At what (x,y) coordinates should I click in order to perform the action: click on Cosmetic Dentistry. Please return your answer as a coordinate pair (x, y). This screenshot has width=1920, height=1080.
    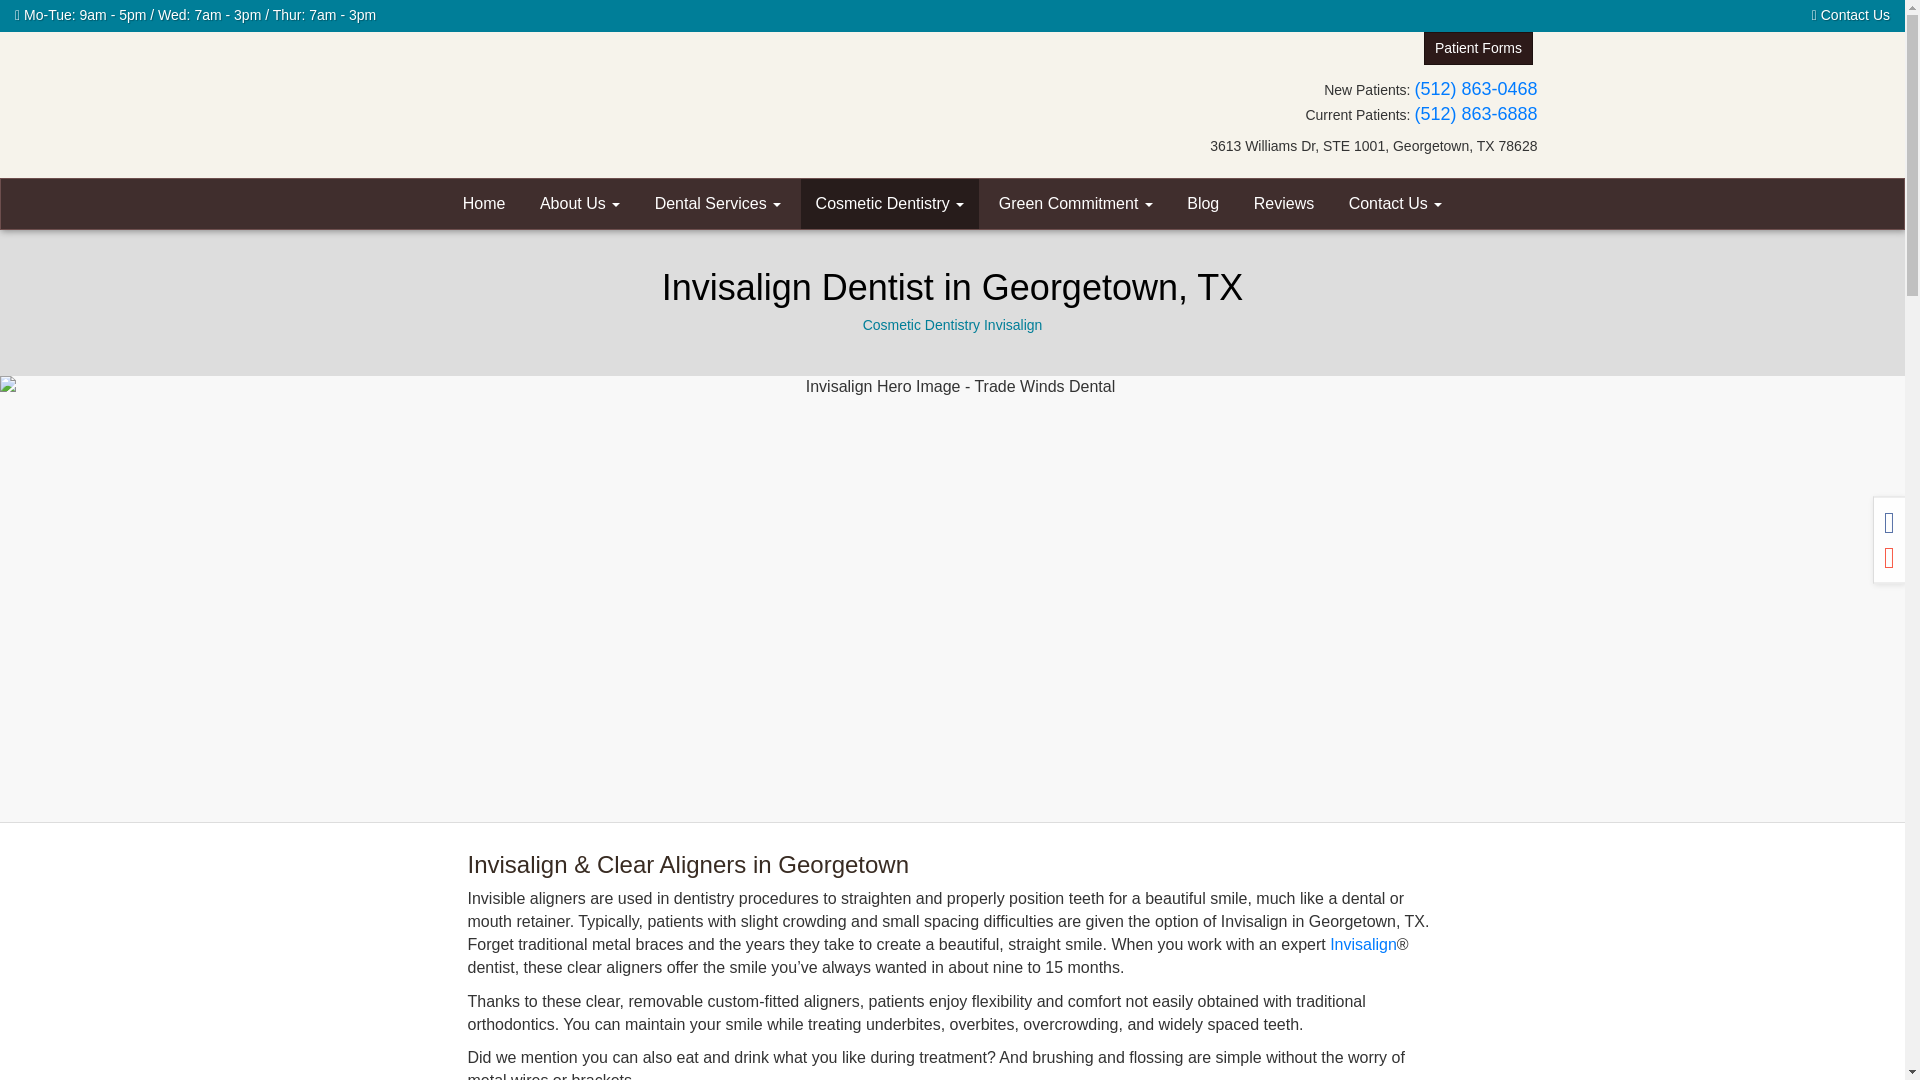
    Looking at the image, I should click on (890, 204).